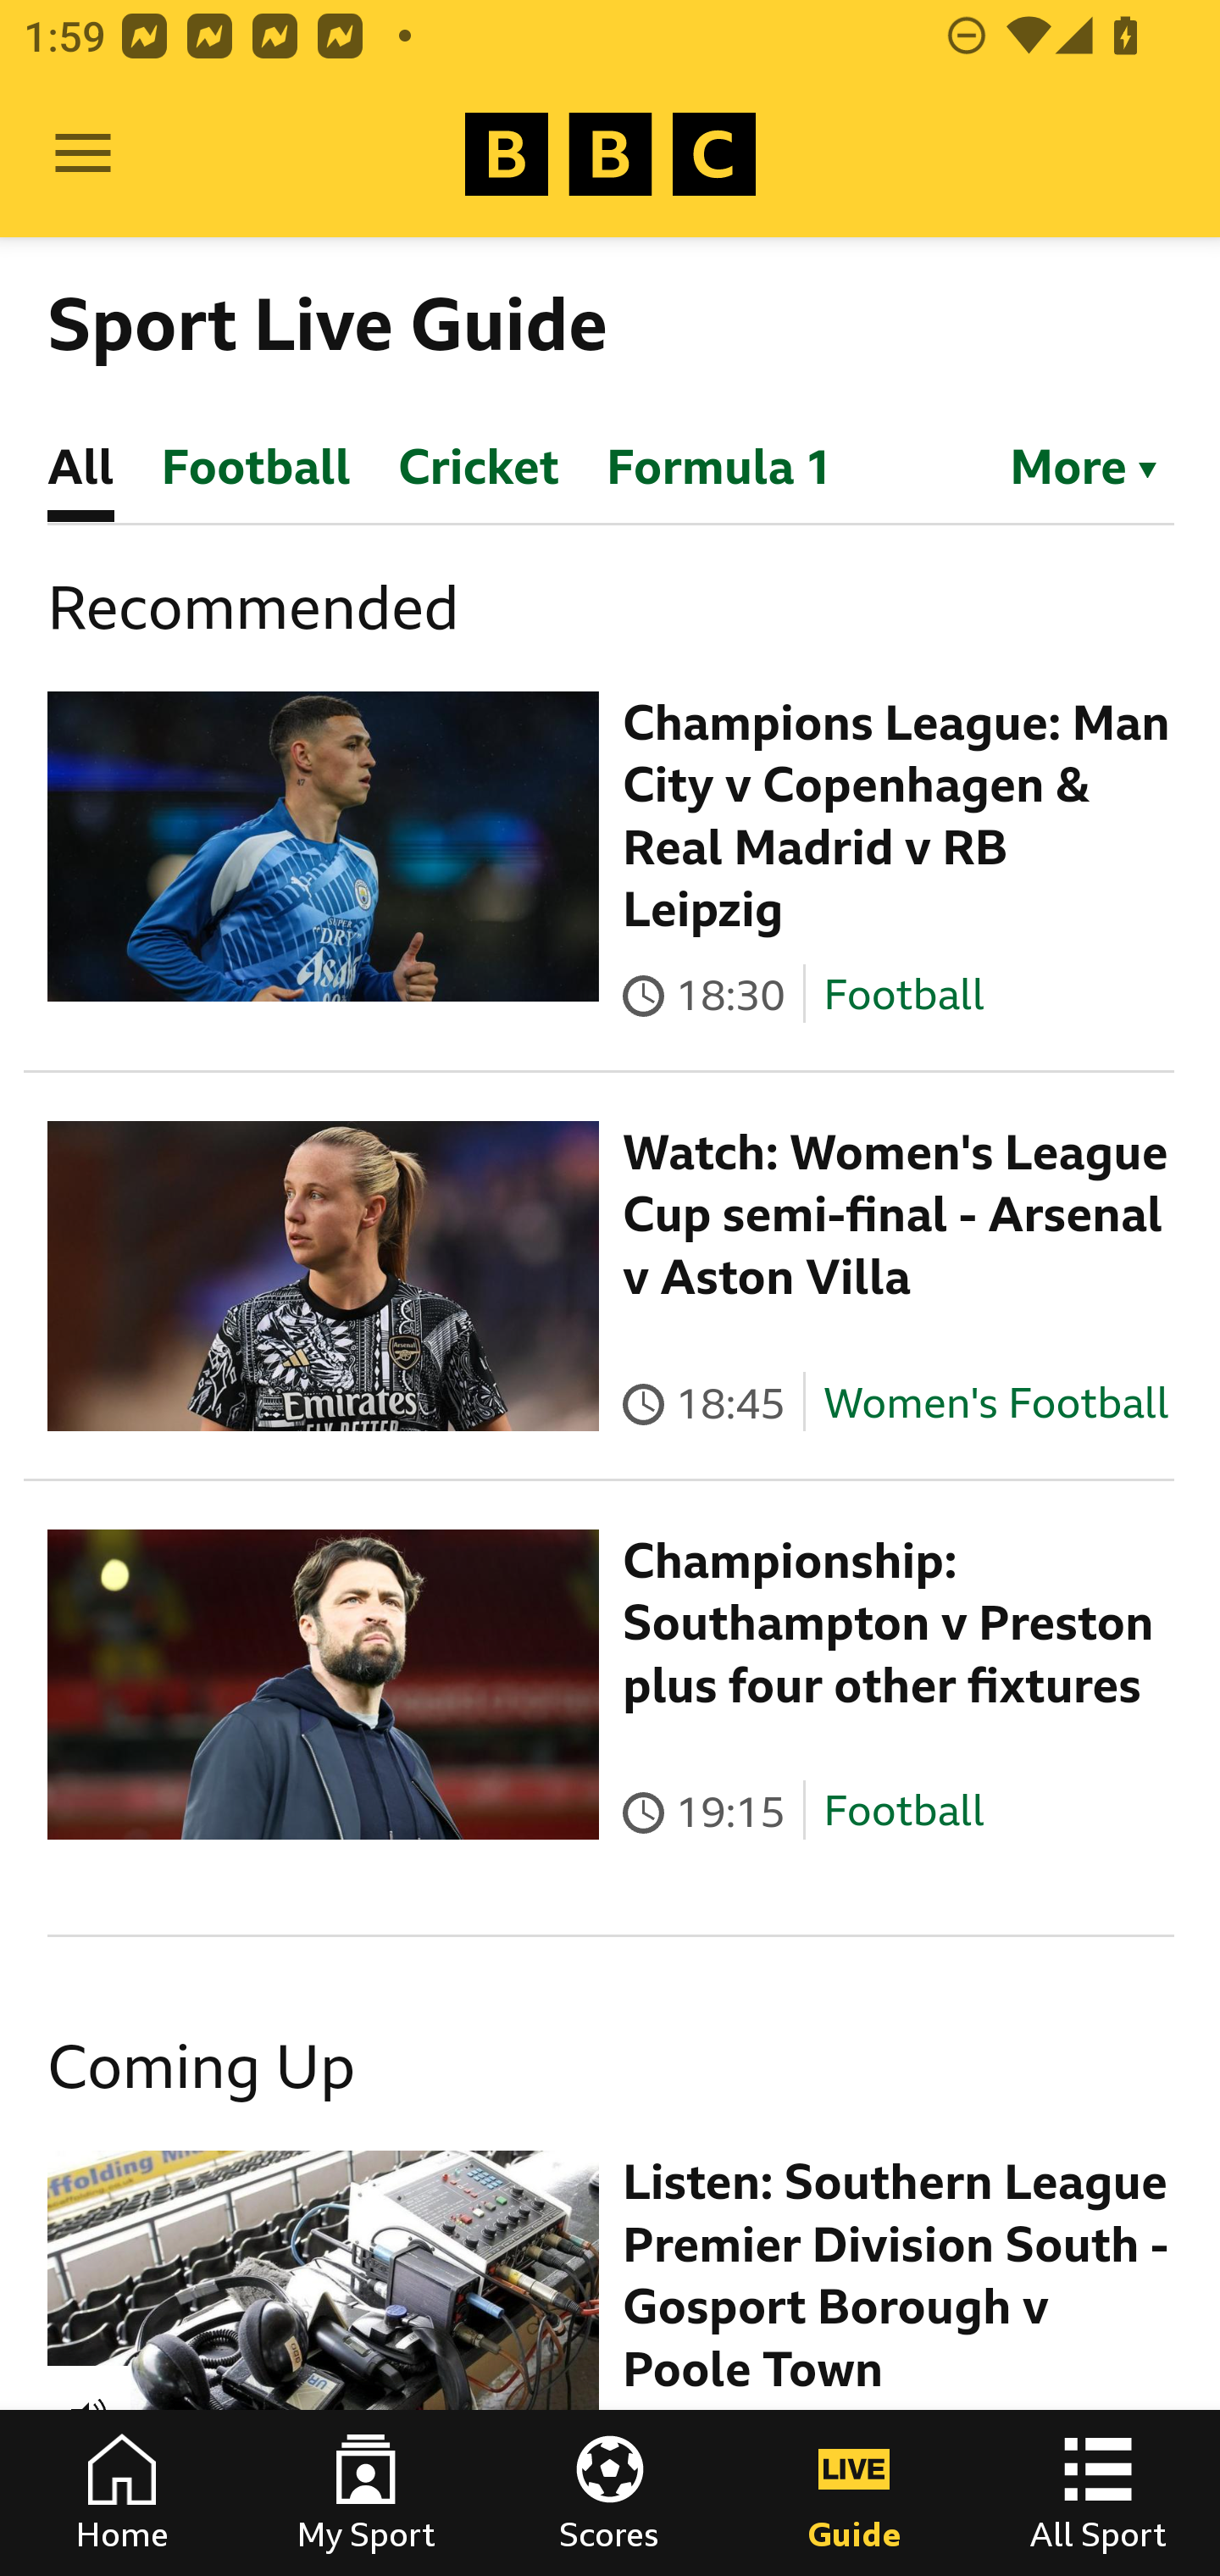  What do you see at coordinates (366, 2493) in the screenshot?
I see `My Sport` at bounding box center [366, 2493].